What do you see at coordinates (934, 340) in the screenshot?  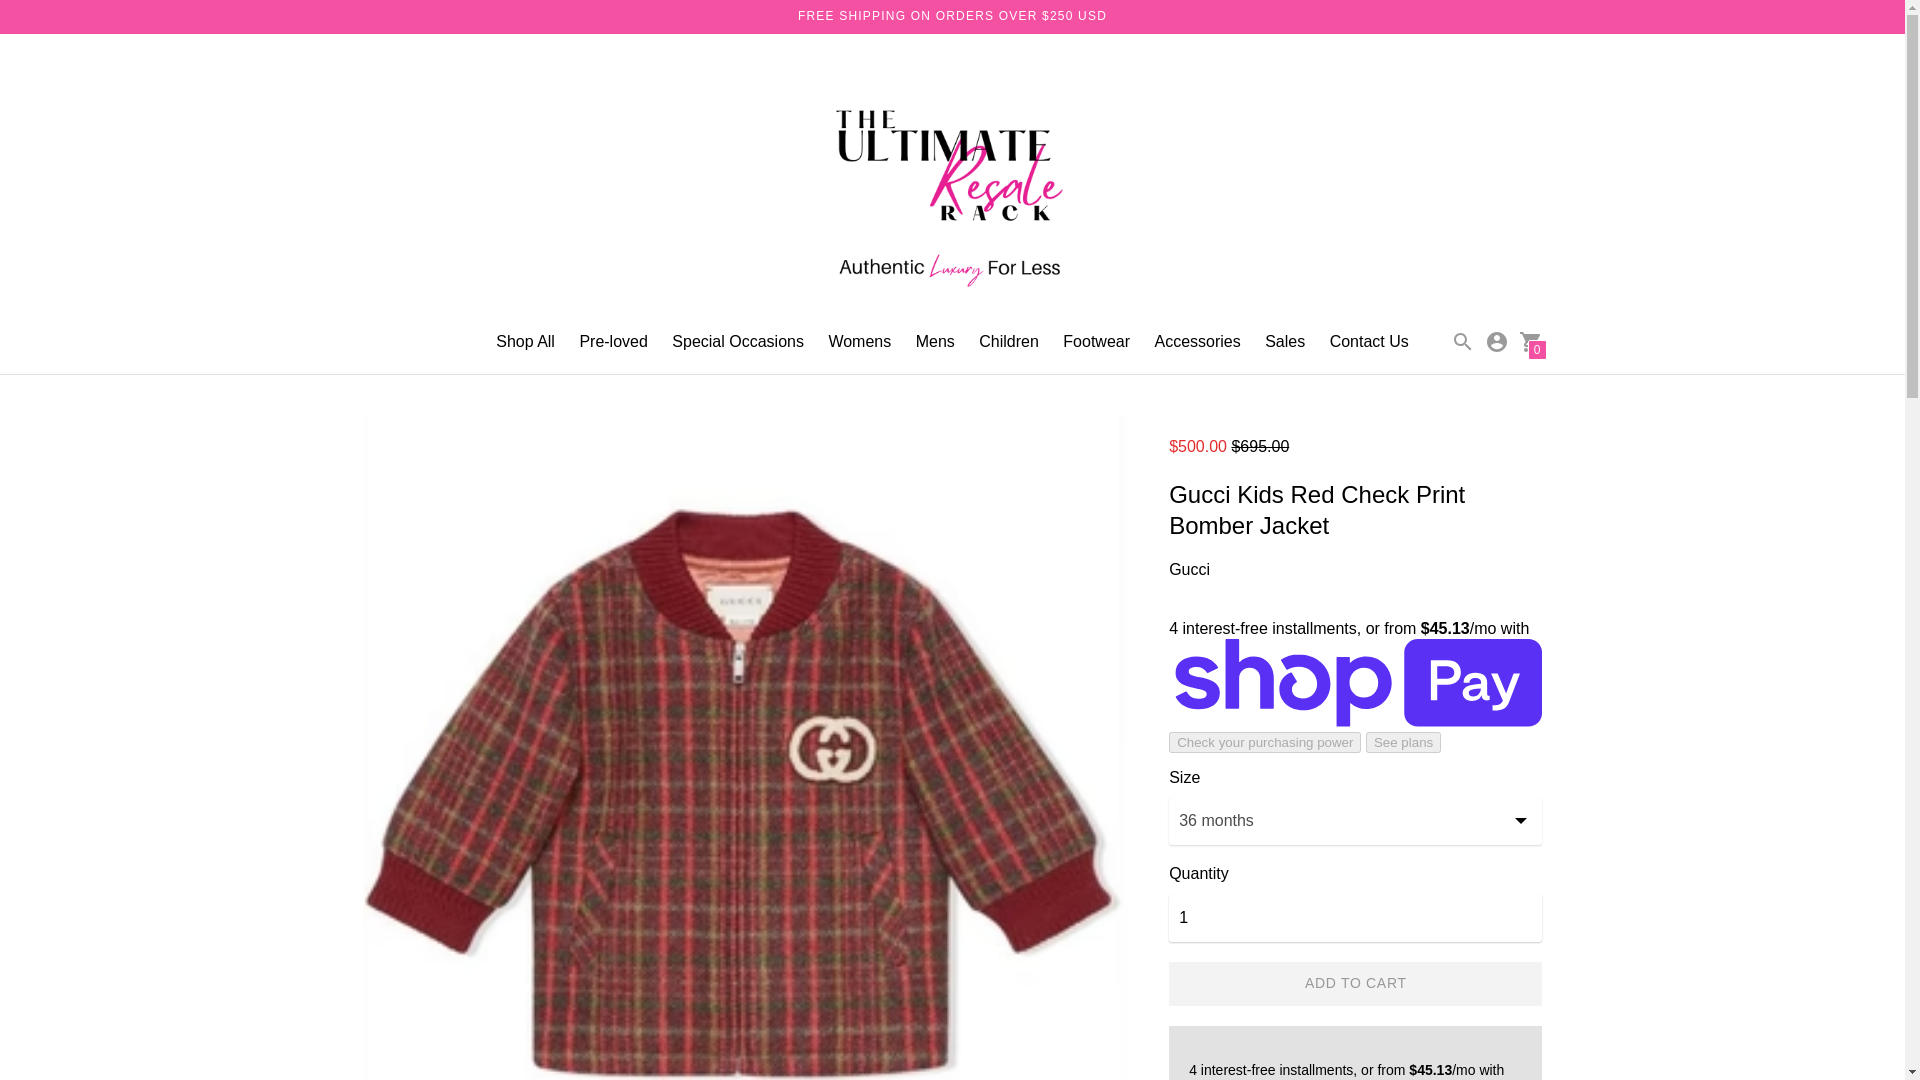 I see `Mens` at bounding box center [934, 340].